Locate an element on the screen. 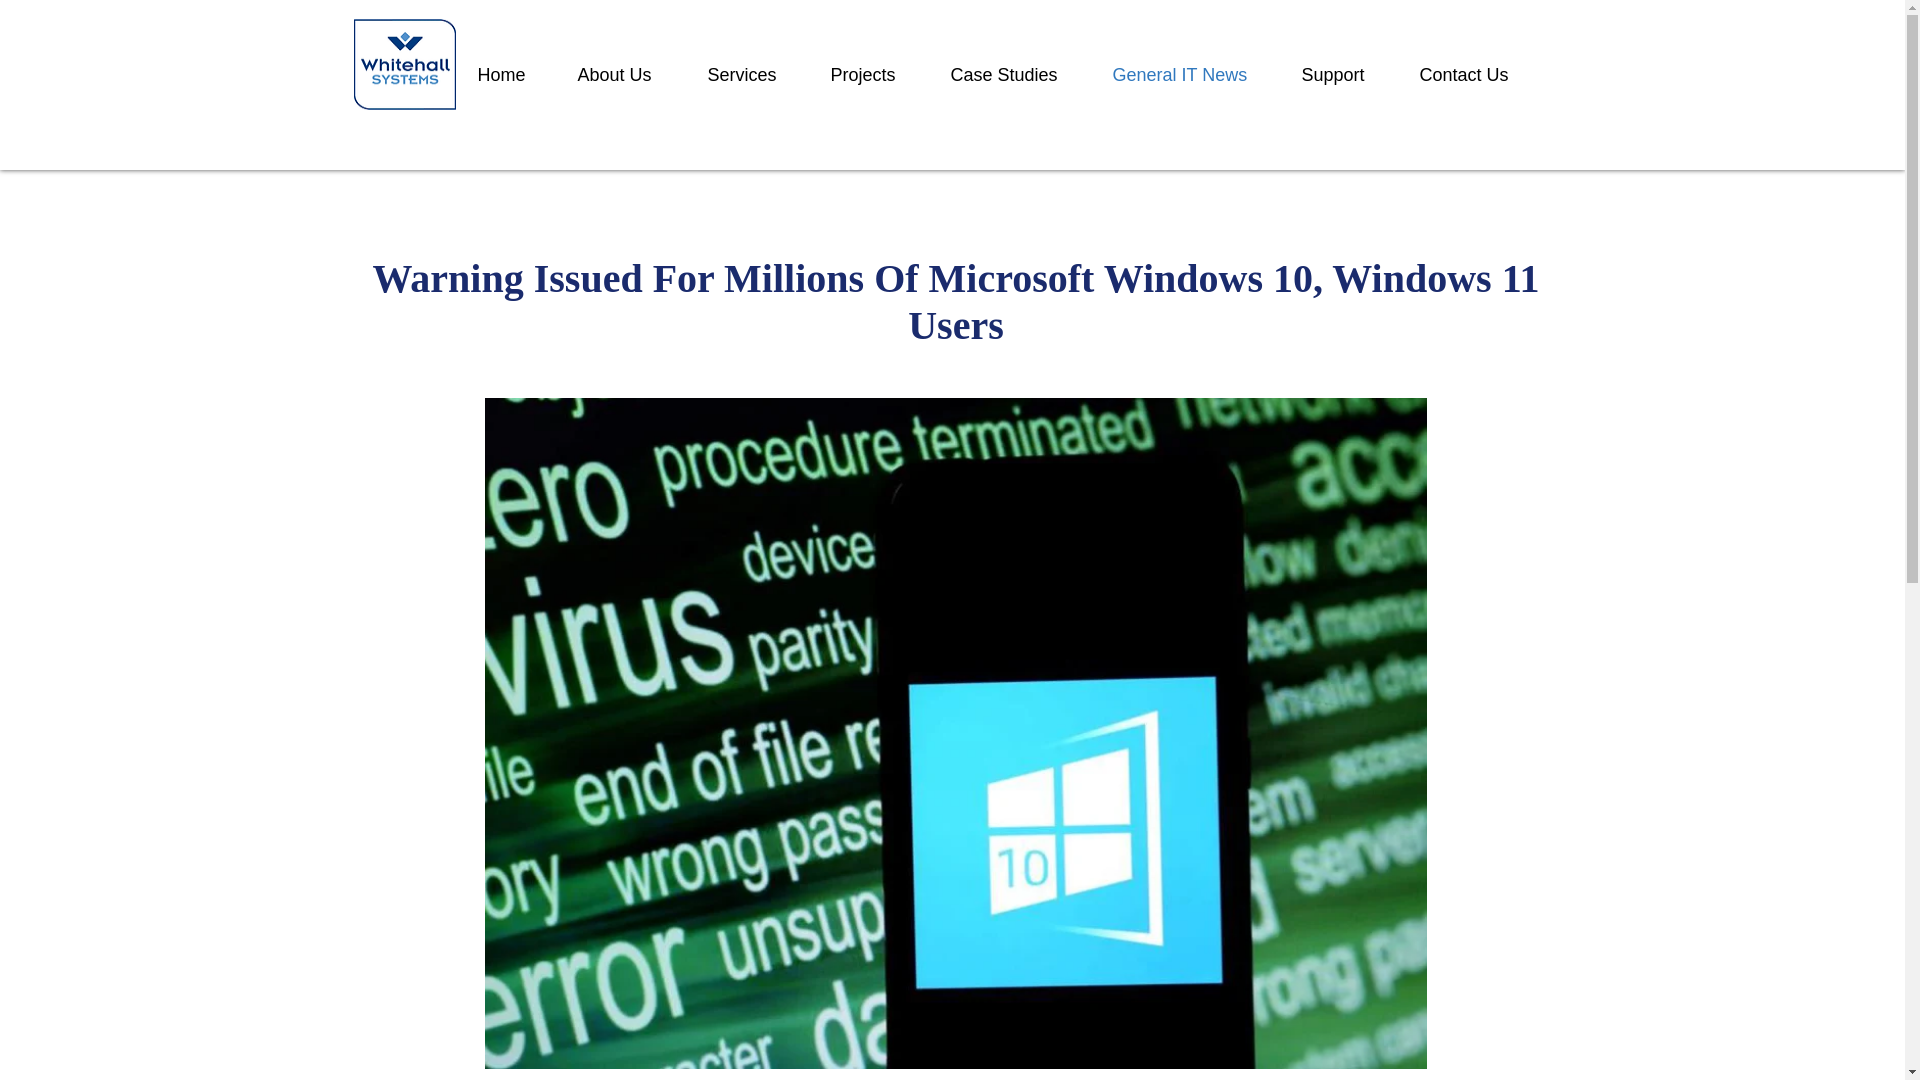 This screenshot has height=1080, width=1920. Services is located at coordinates (752, 74).